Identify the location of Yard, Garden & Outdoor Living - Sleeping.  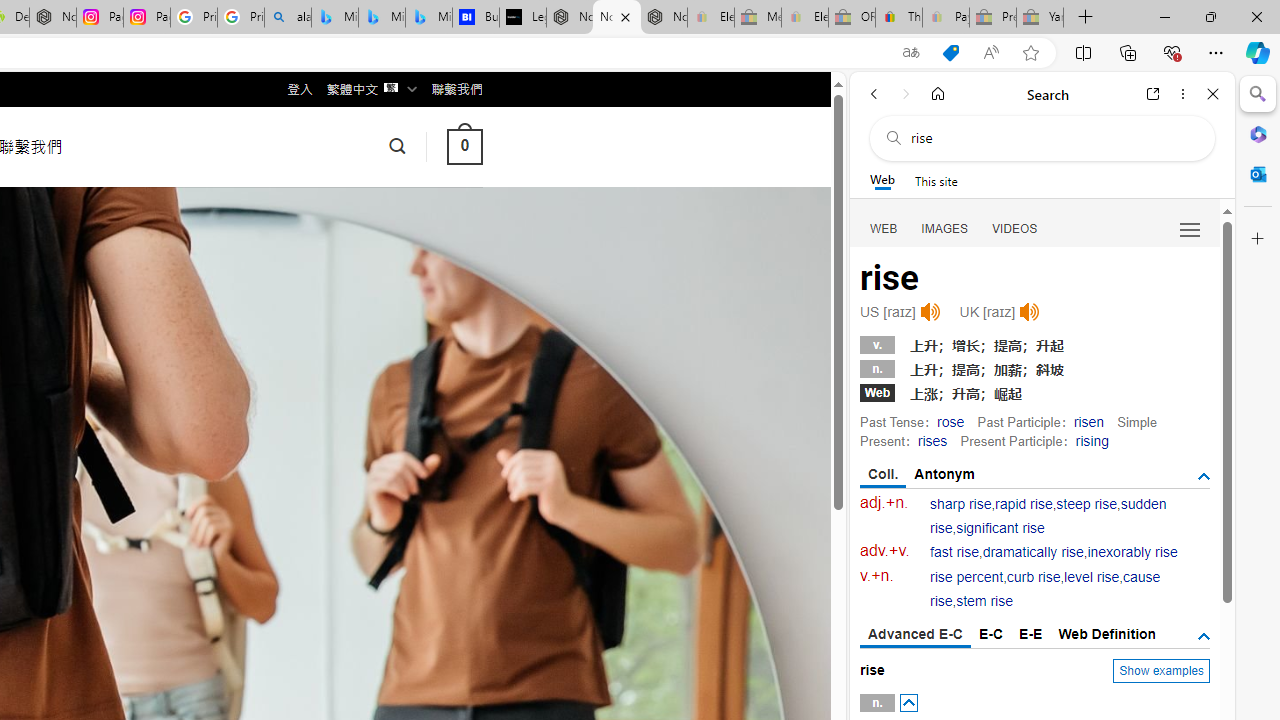
(1040, 18).